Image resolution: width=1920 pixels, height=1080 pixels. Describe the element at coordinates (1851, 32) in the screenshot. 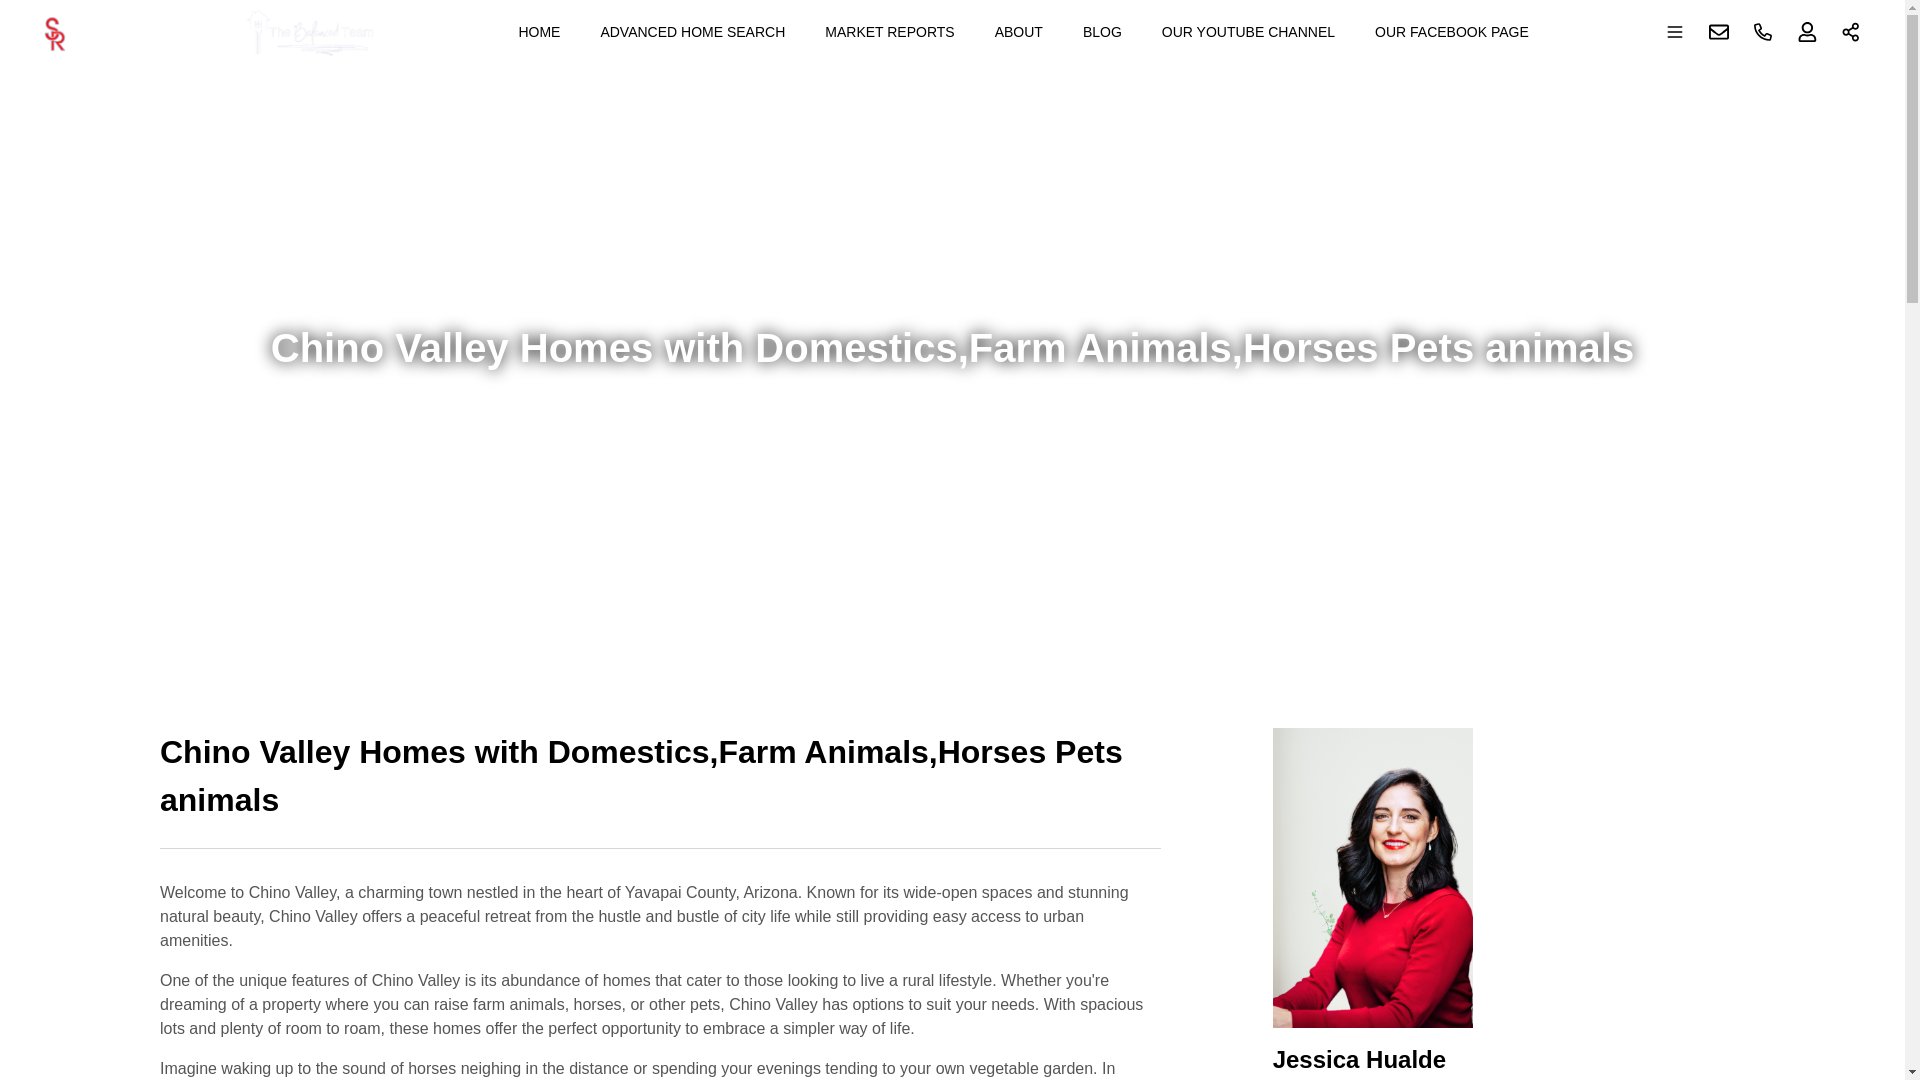

I see `Share` at that location.